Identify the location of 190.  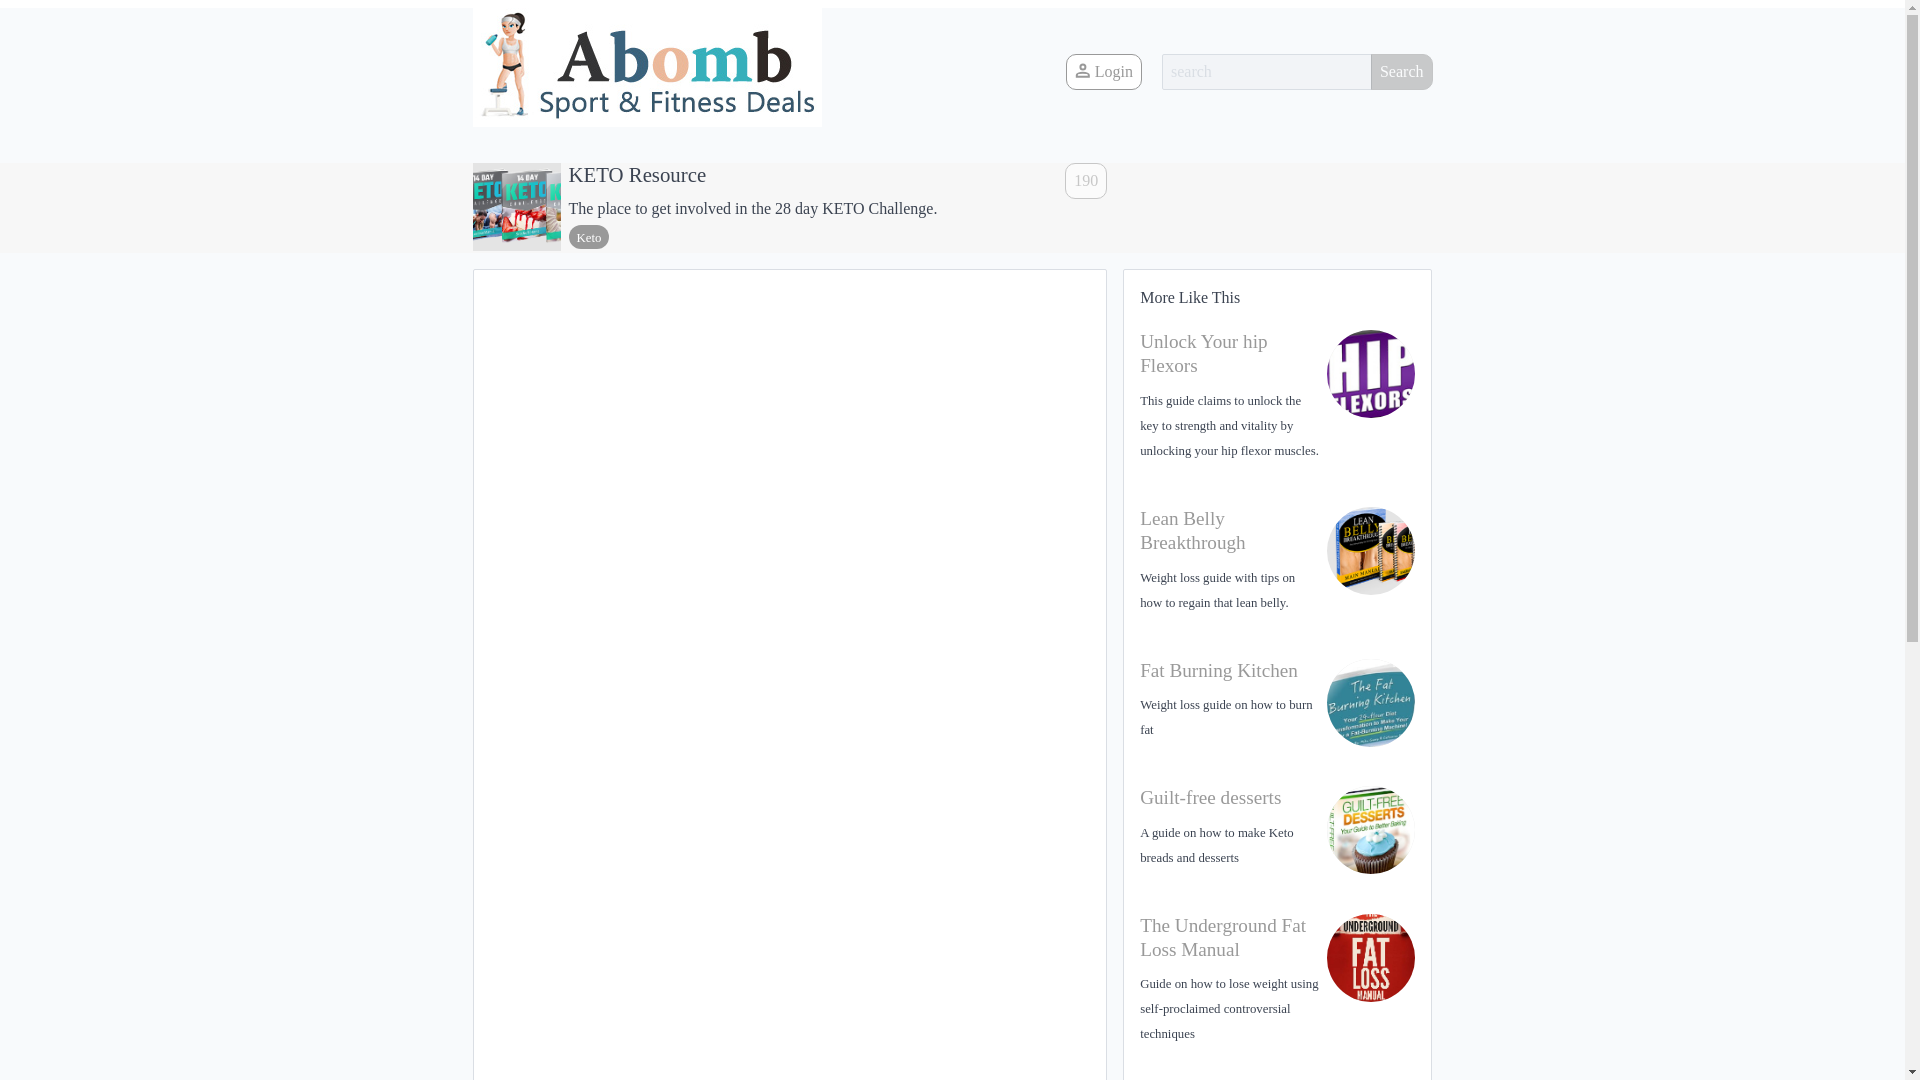
(1086, 180).